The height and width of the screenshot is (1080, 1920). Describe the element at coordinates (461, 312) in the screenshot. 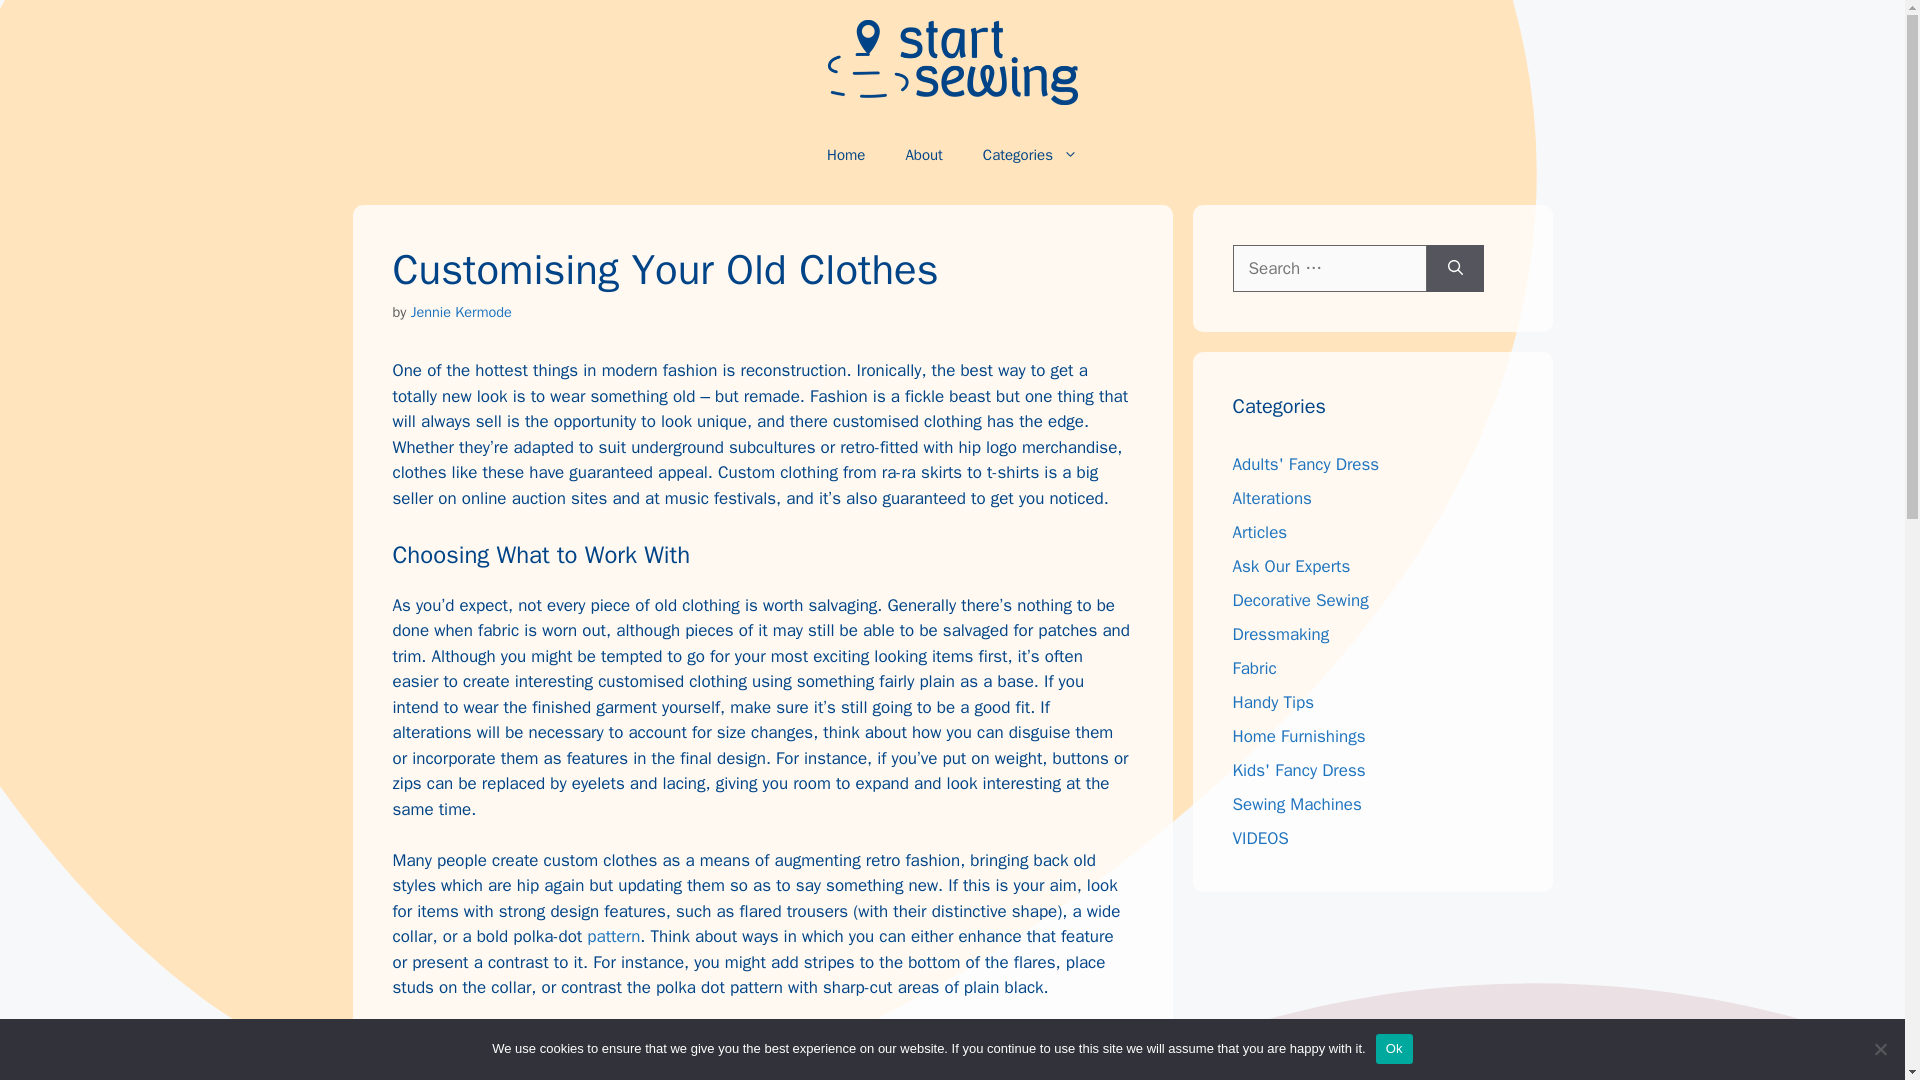

I see `View all posts by Jennie Kermode` at that location.